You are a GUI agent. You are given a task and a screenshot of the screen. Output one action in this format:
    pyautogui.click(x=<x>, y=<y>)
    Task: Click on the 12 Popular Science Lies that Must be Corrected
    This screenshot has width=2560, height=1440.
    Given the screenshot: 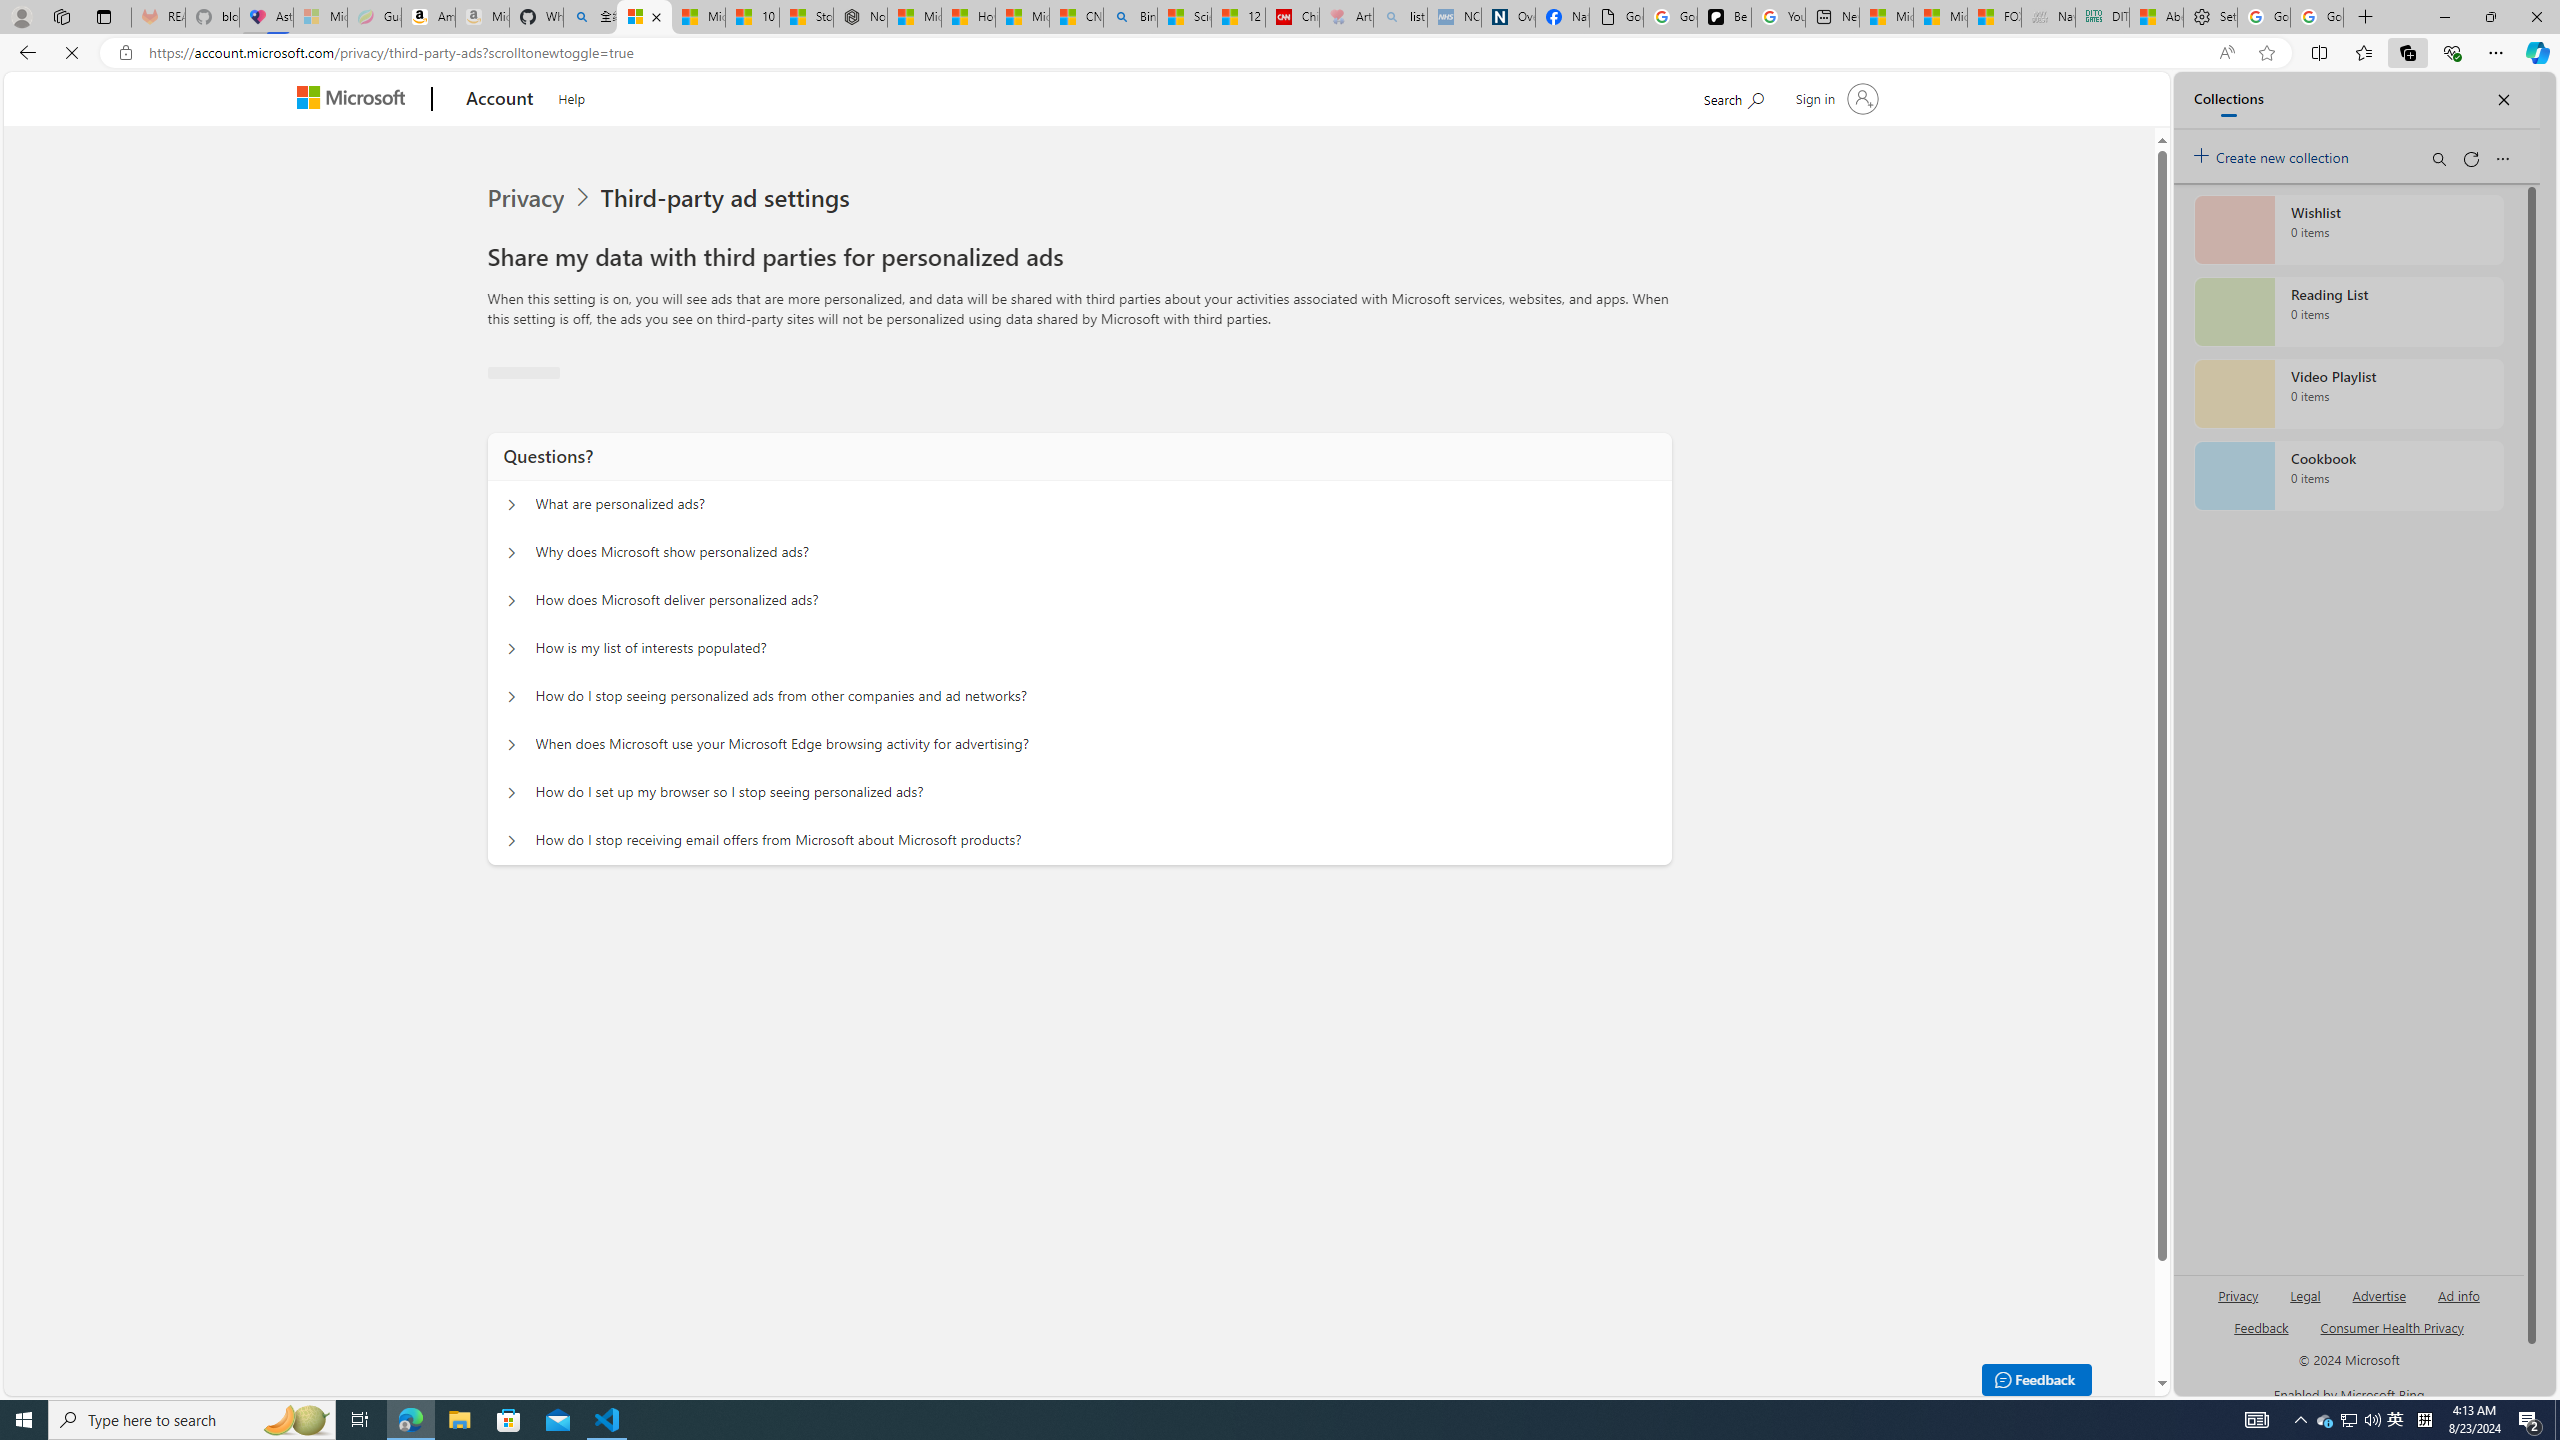 What is the action you would take?
    pyautogui.click(x=1238, y=17)
    